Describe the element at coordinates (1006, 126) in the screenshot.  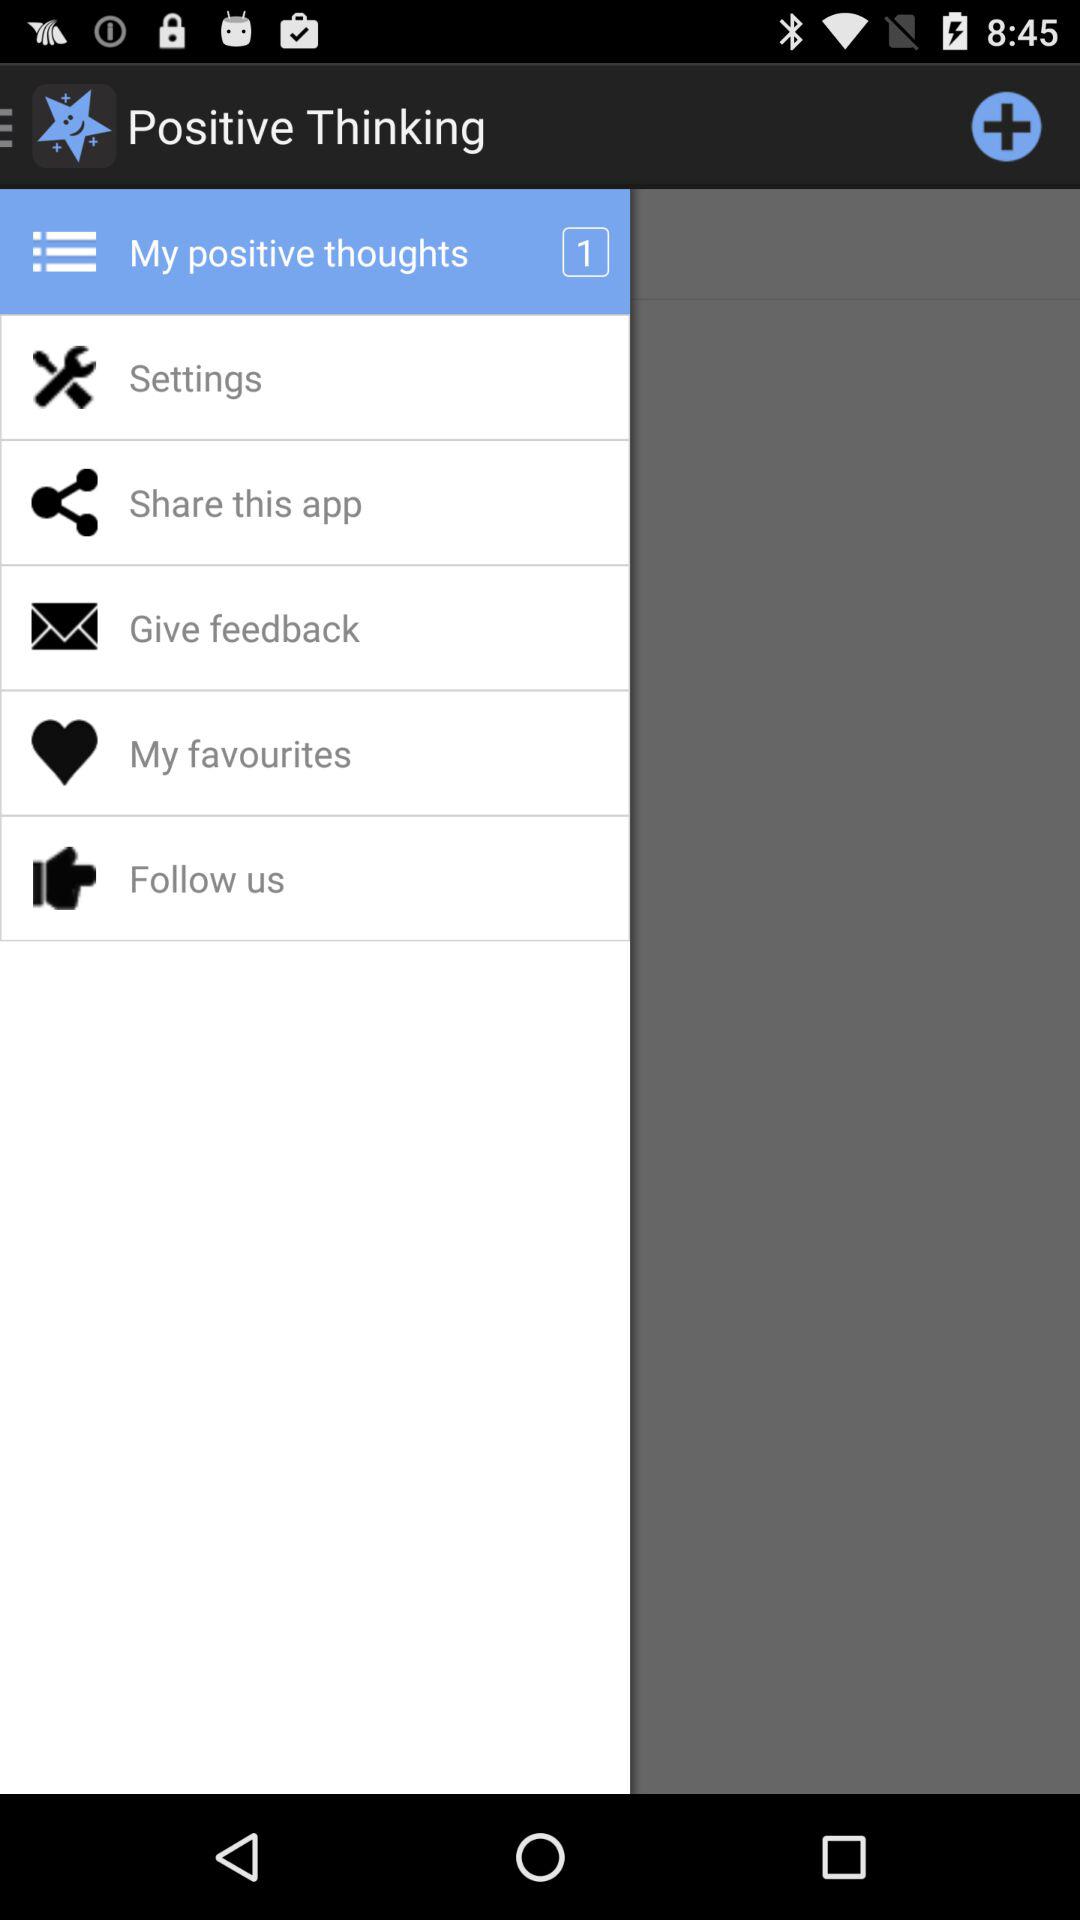
I see `choose item to the right of my positive thoughts` at that location.